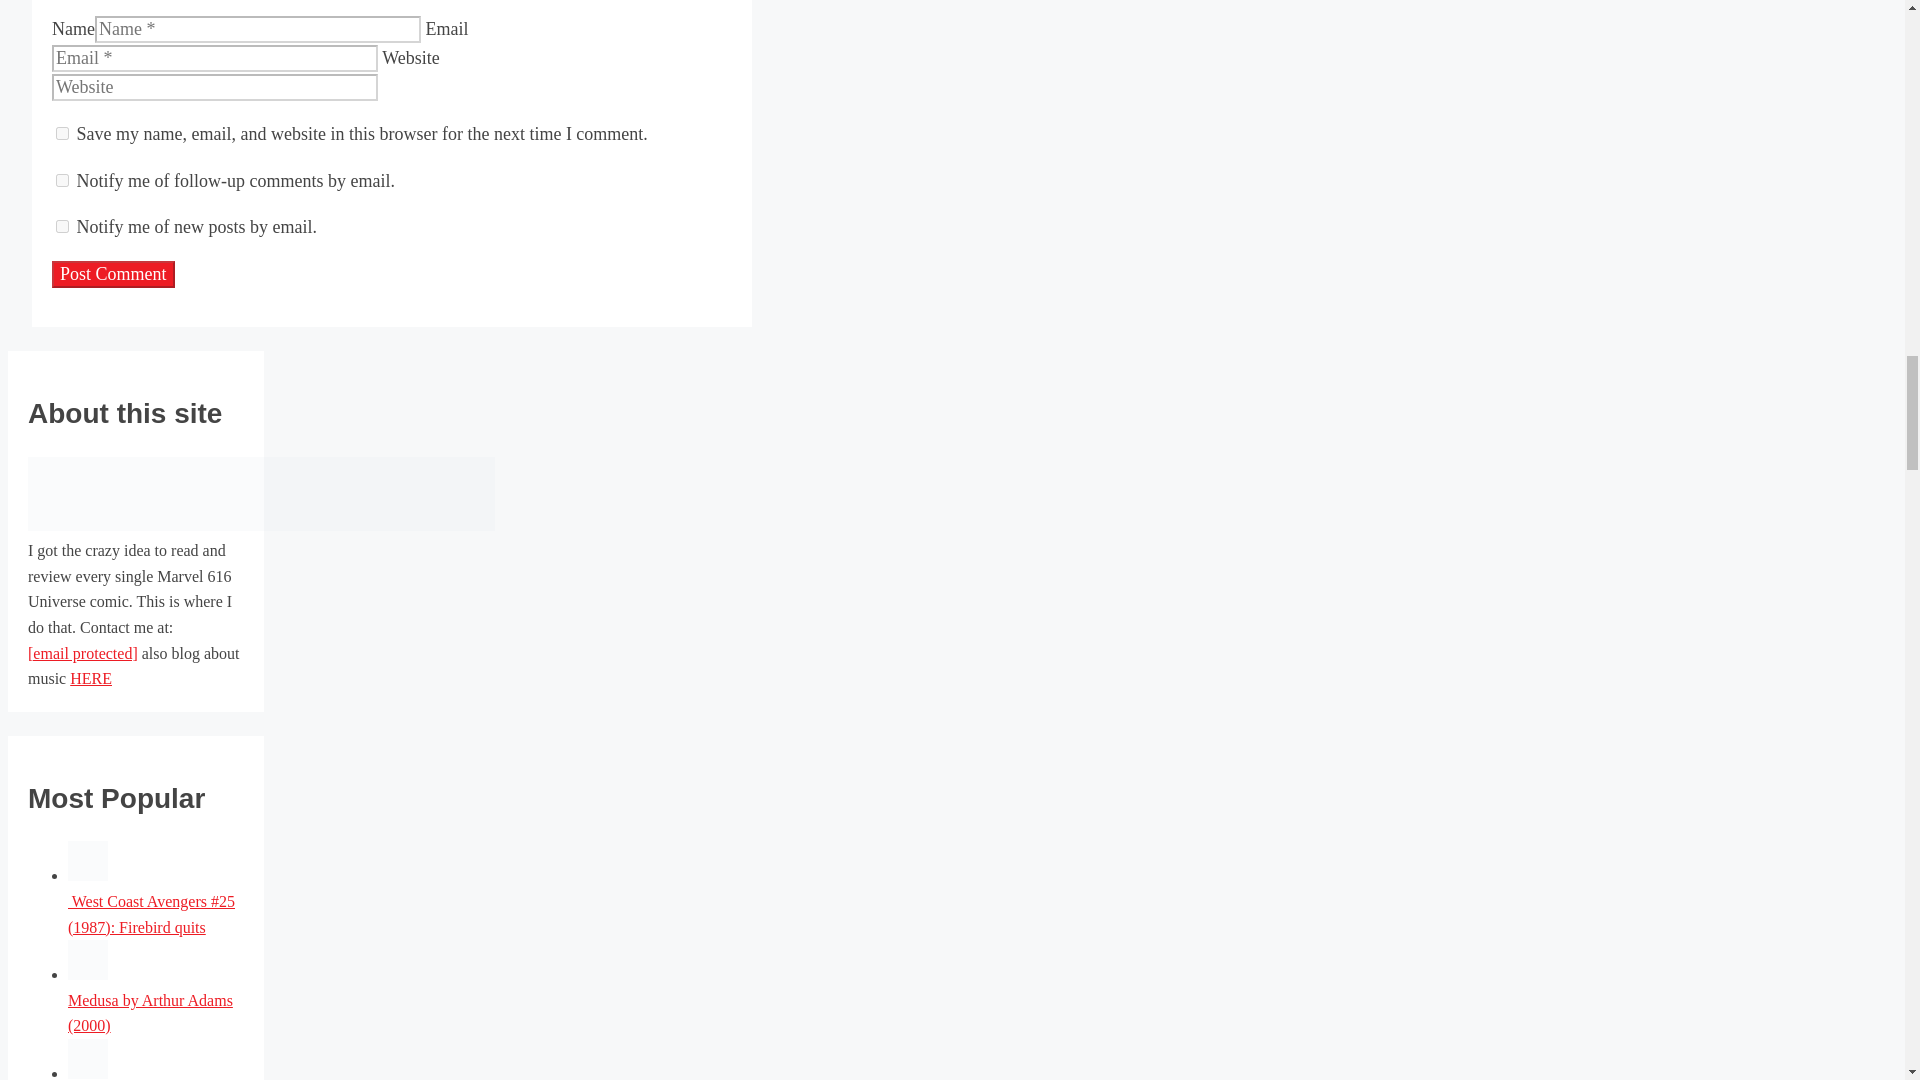  Describe the element at coordinates (62, 134) in the screenshot. I see `yes` at that location.